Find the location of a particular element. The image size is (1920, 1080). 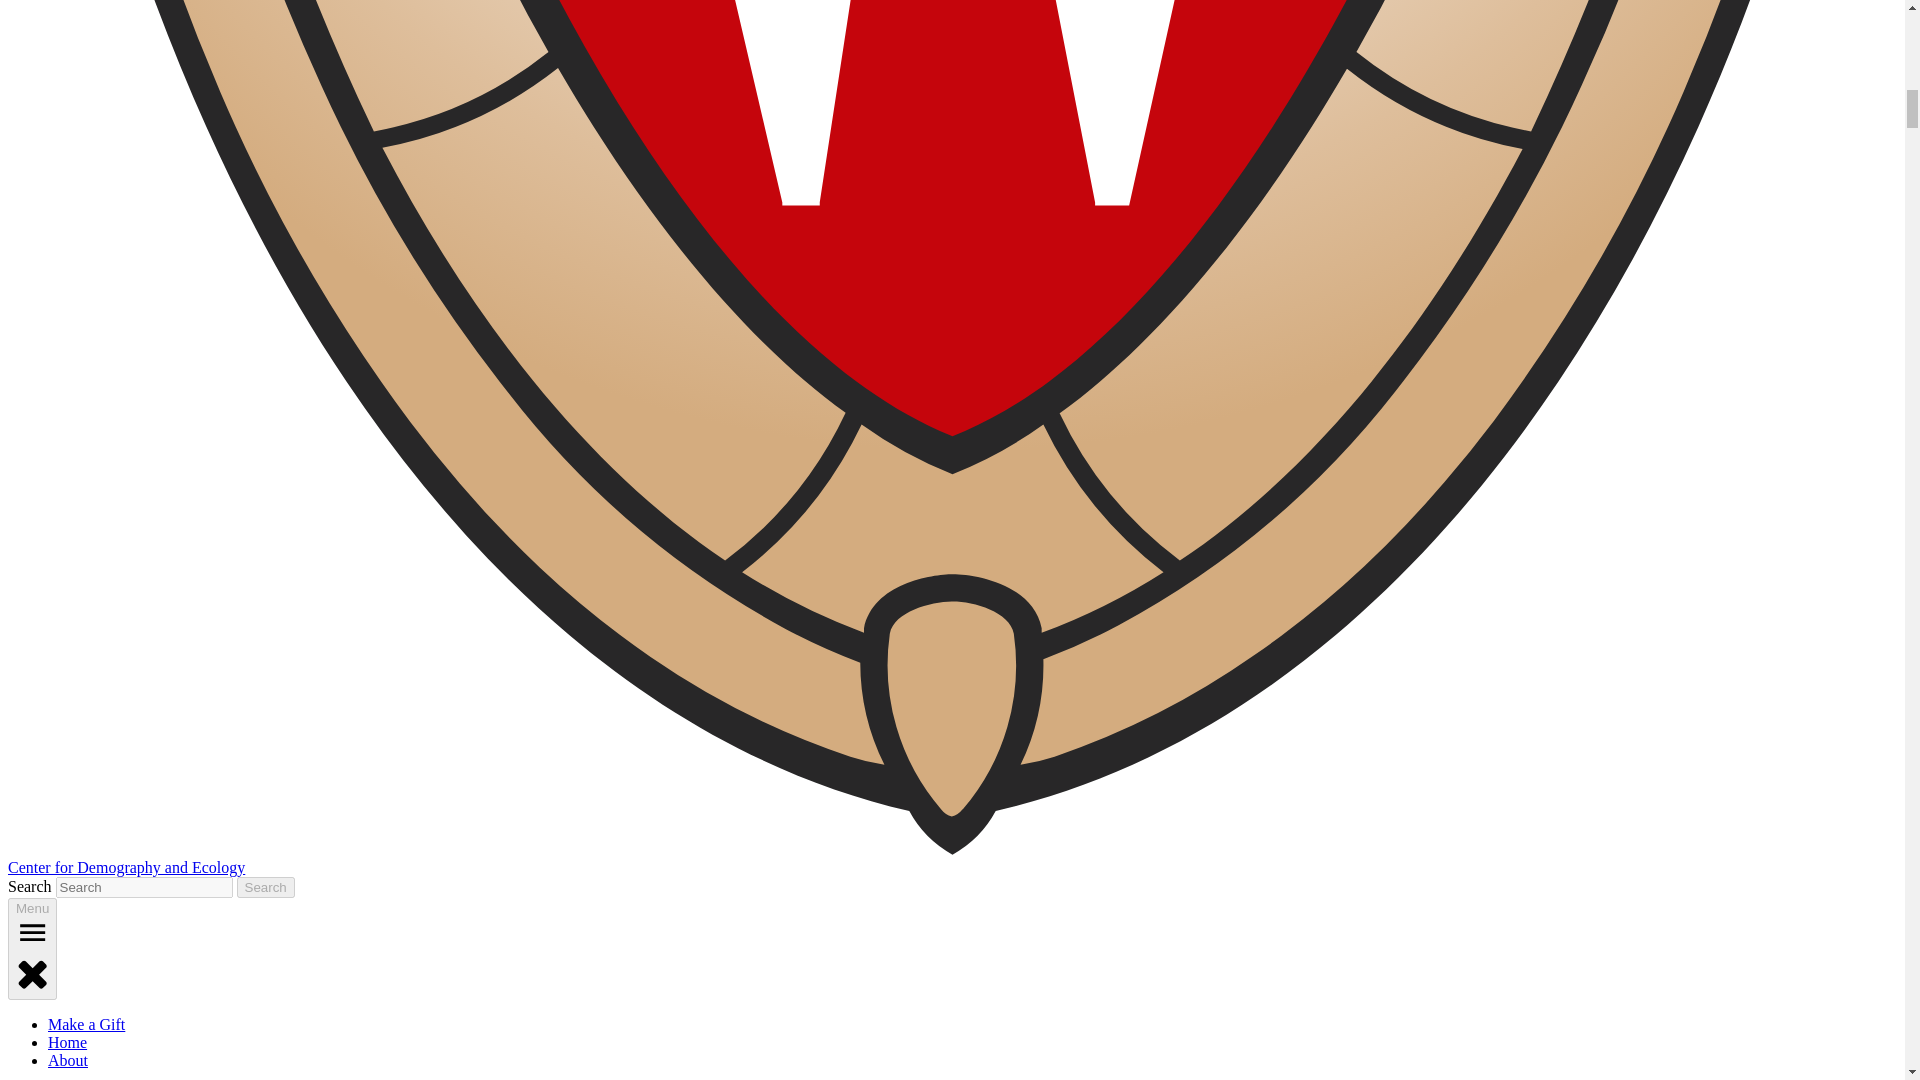

Home is located at coordinates (67, 1042).